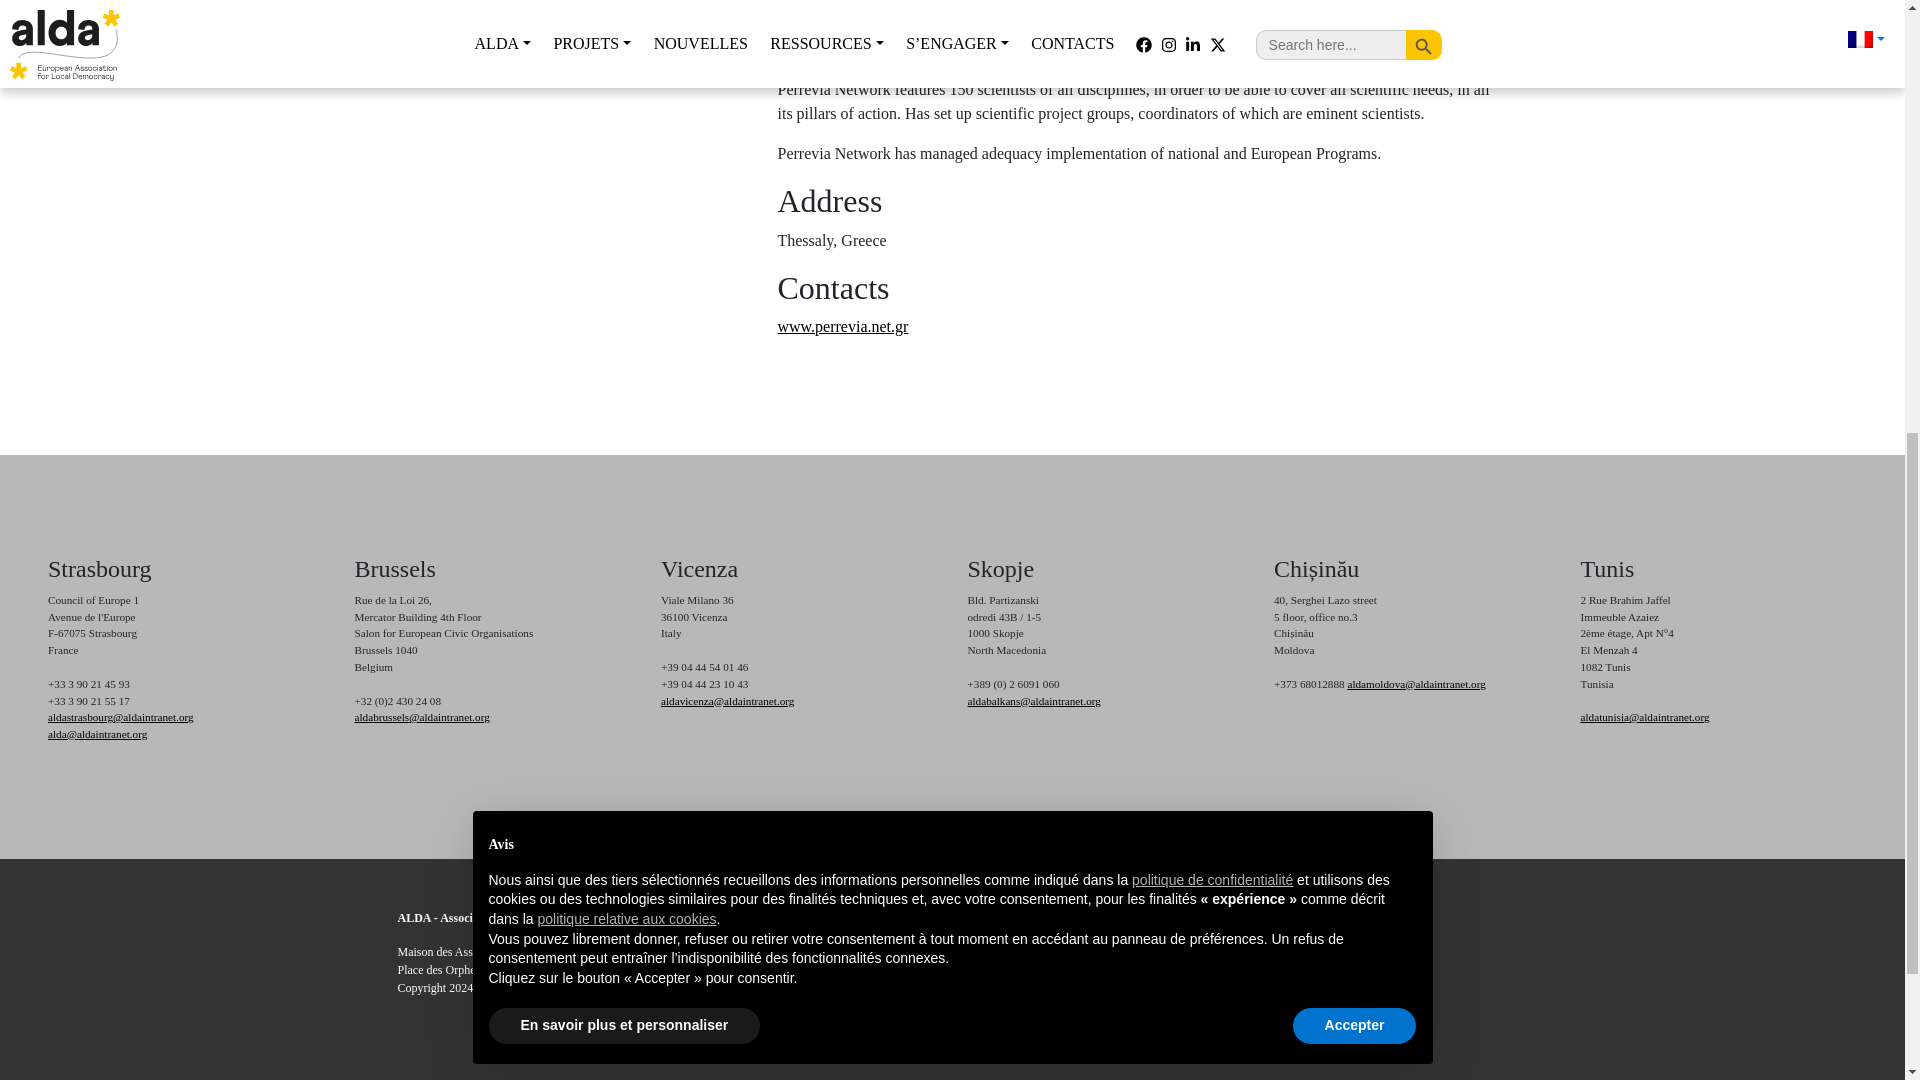 The height and width of the screenshot is (1080, 1920). I want to click on Cookie Policy , so click(1192, 970).